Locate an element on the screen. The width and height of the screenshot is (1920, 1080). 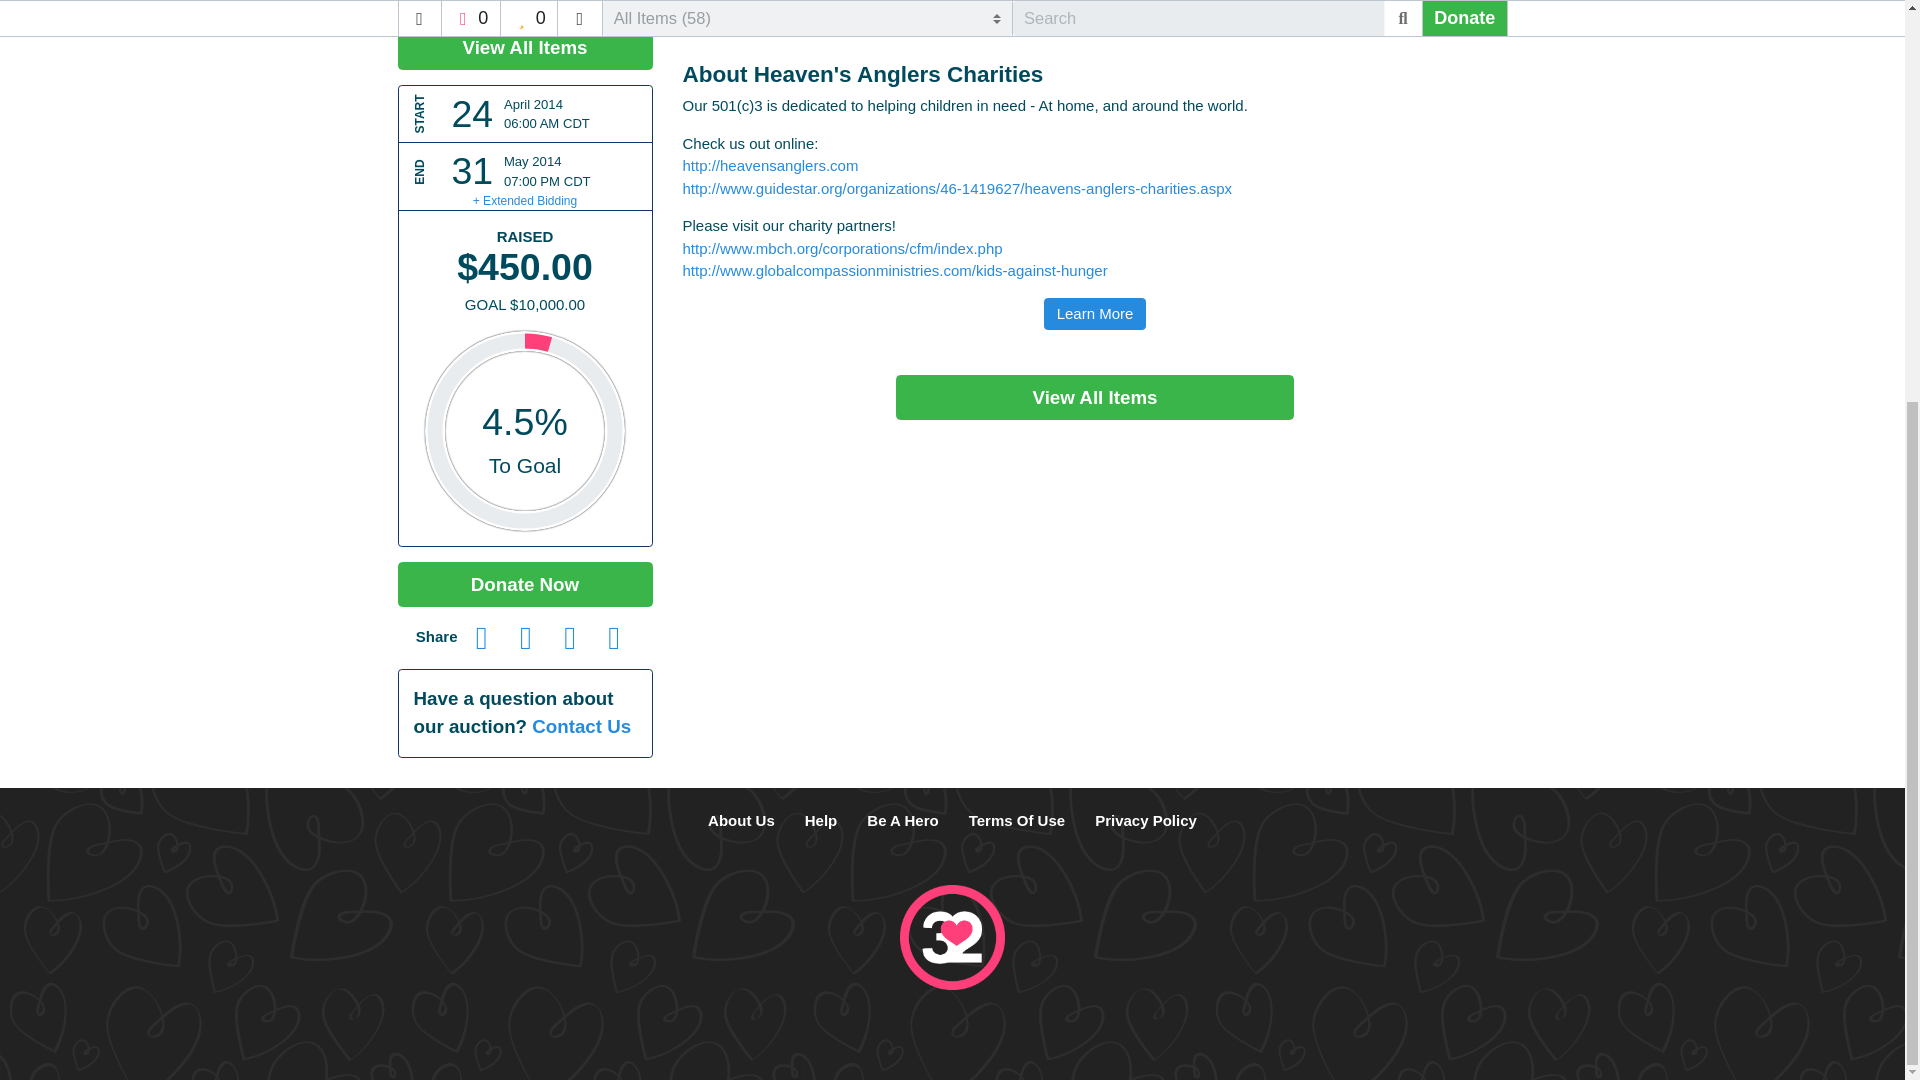
Terms Of Use is located at coordinates (1016, 822).